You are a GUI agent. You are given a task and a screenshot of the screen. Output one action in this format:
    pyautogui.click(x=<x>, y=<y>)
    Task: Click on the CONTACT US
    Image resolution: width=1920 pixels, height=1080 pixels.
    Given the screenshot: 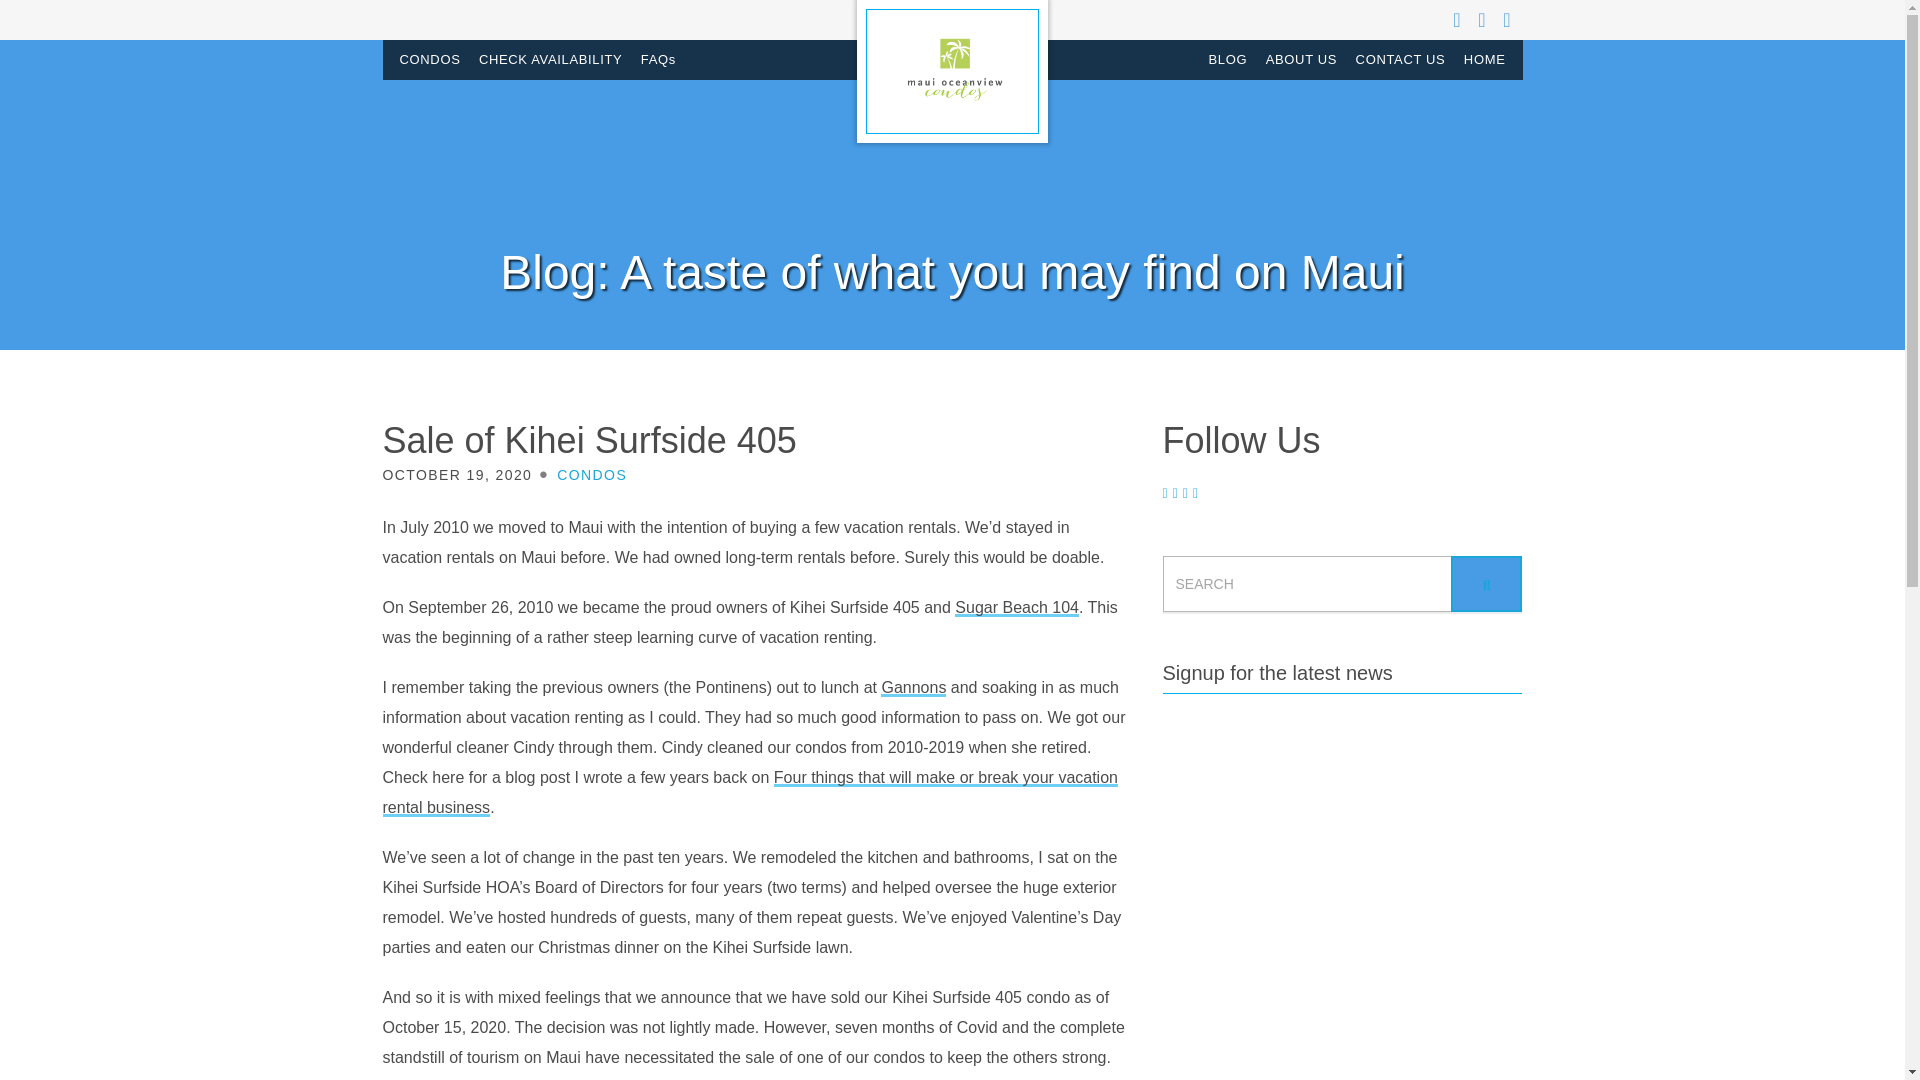 What is the action you would take?
    pyautogui.click(x=1401, y=59)
    